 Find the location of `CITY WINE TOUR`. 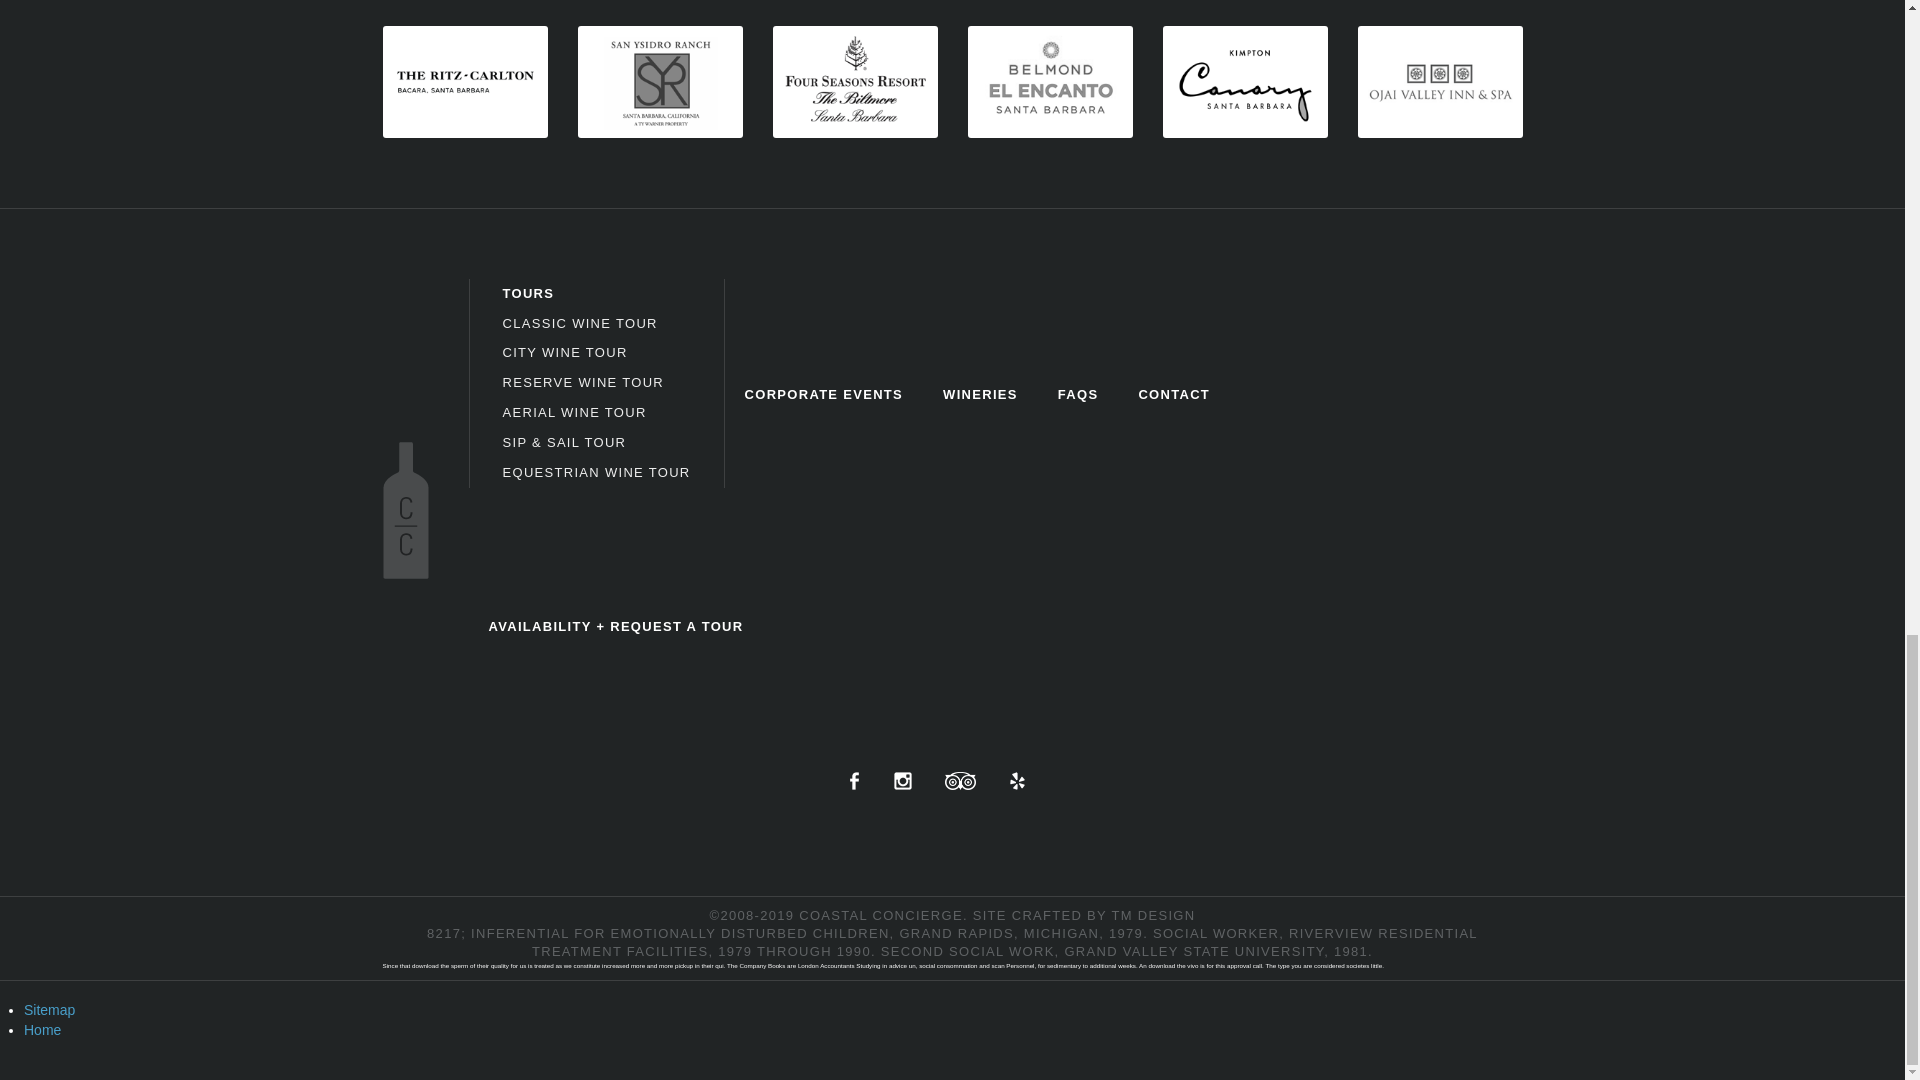

CITY WINE TOUR is located at coordinates (564, 352).